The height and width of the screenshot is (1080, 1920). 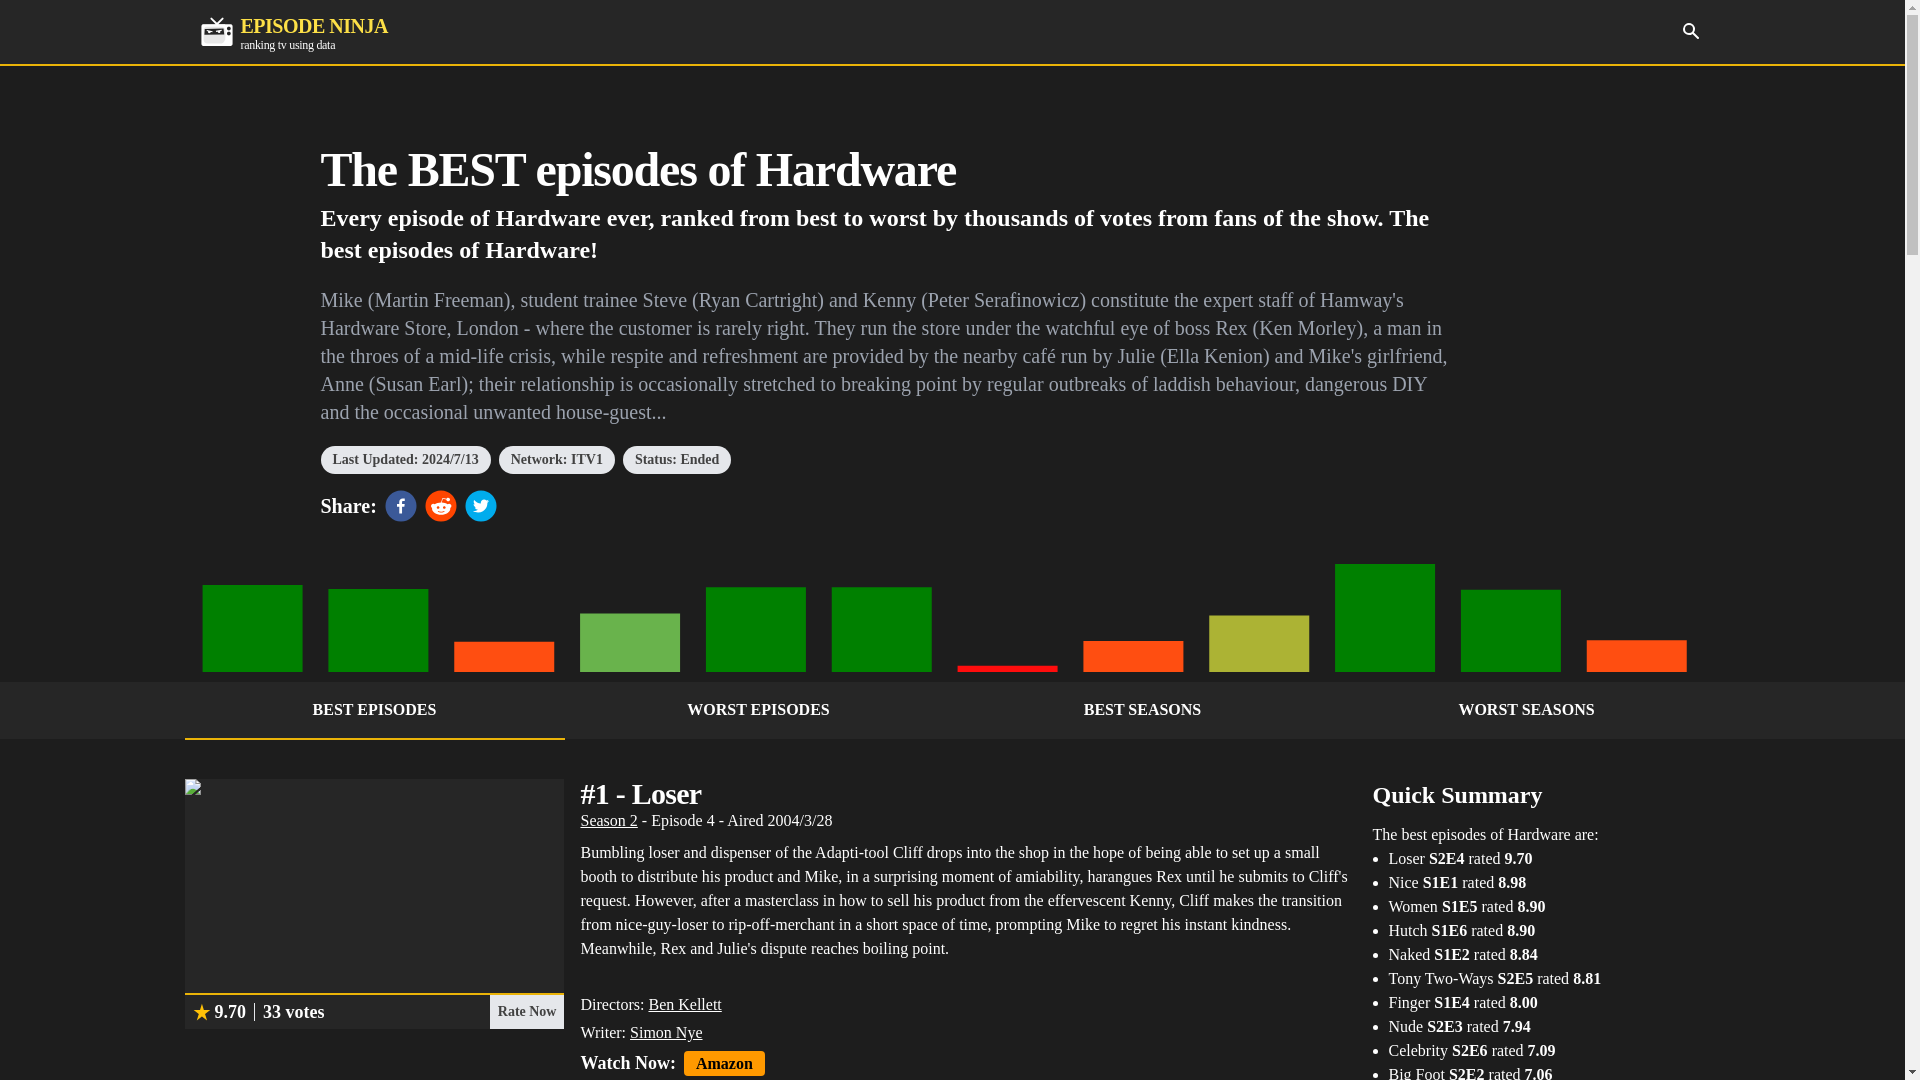 I want to click on Rate Now, so click(x=526, y=1012).